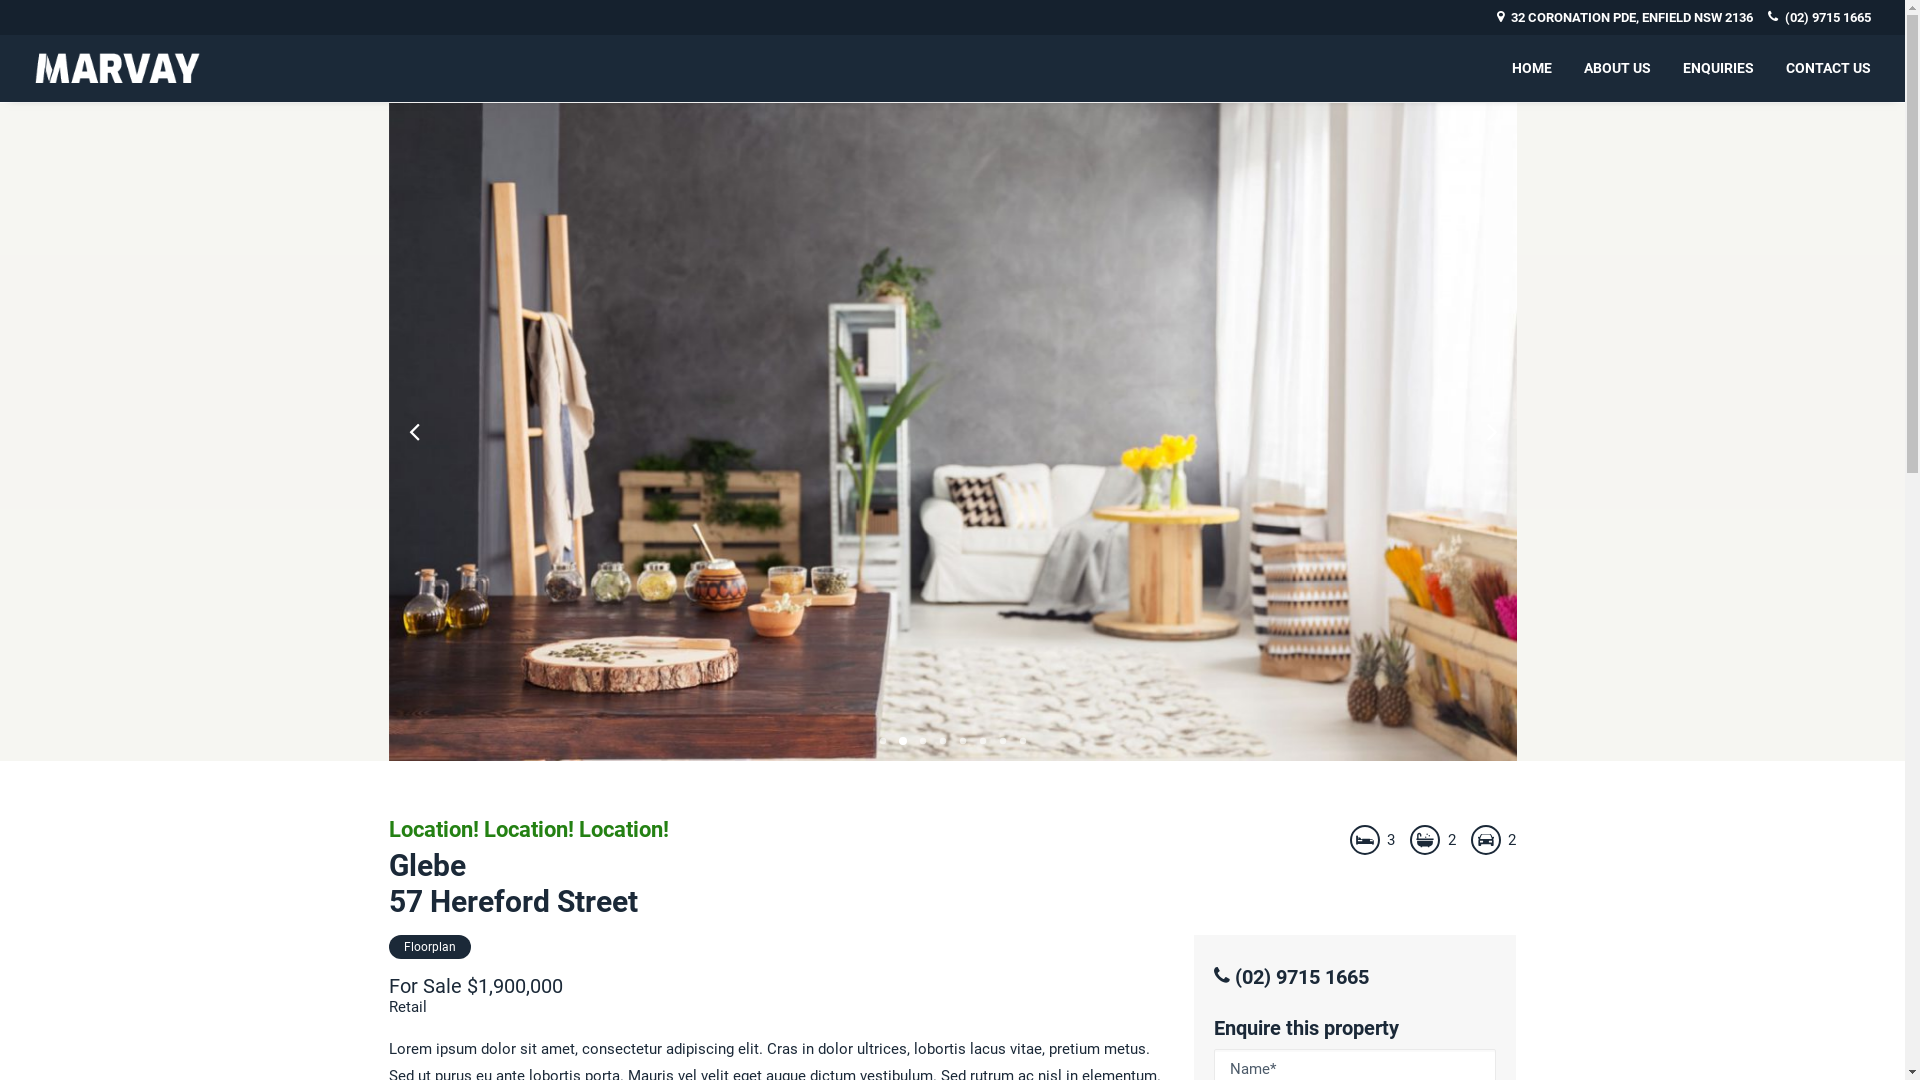 The height and width of the screenshot is (1080, 1920). Describe the element at coordinates (1425, 839) in the screenshot. I see `Bathrooms` at that location.